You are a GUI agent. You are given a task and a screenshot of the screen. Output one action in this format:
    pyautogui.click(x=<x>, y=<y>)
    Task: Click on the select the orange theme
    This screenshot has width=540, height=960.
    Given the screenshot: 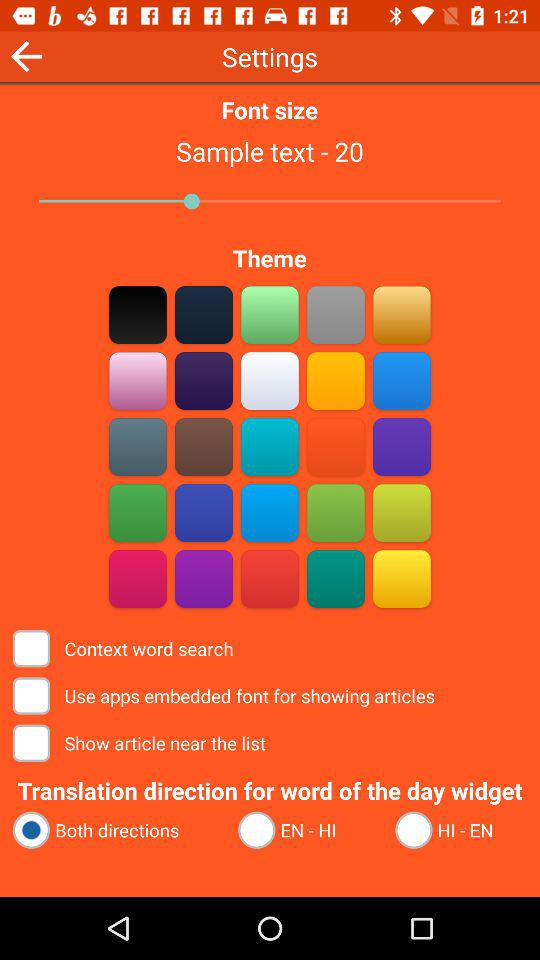 What is the action you would take?
    pyautogui.click(x=336, y=446)
    